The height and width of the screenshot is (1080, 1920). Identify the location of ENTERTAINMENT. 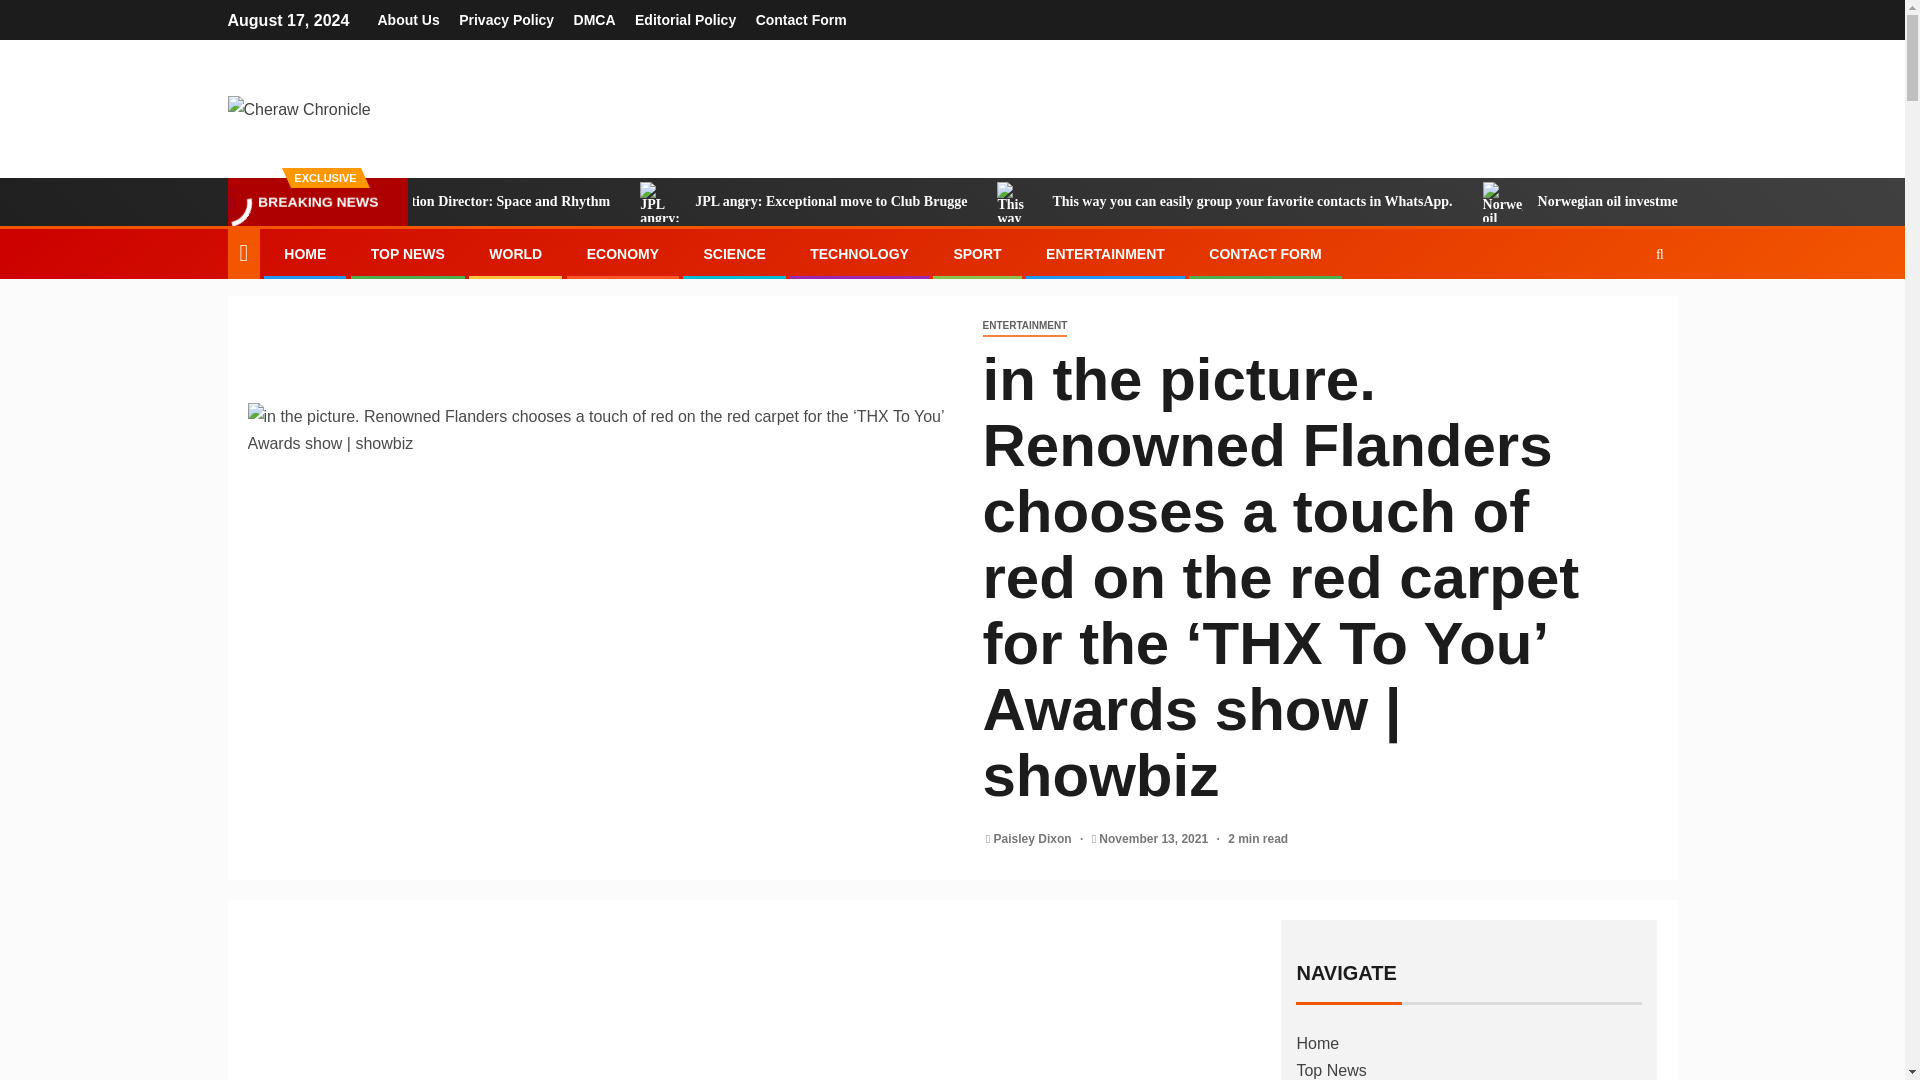
(1106, 254).